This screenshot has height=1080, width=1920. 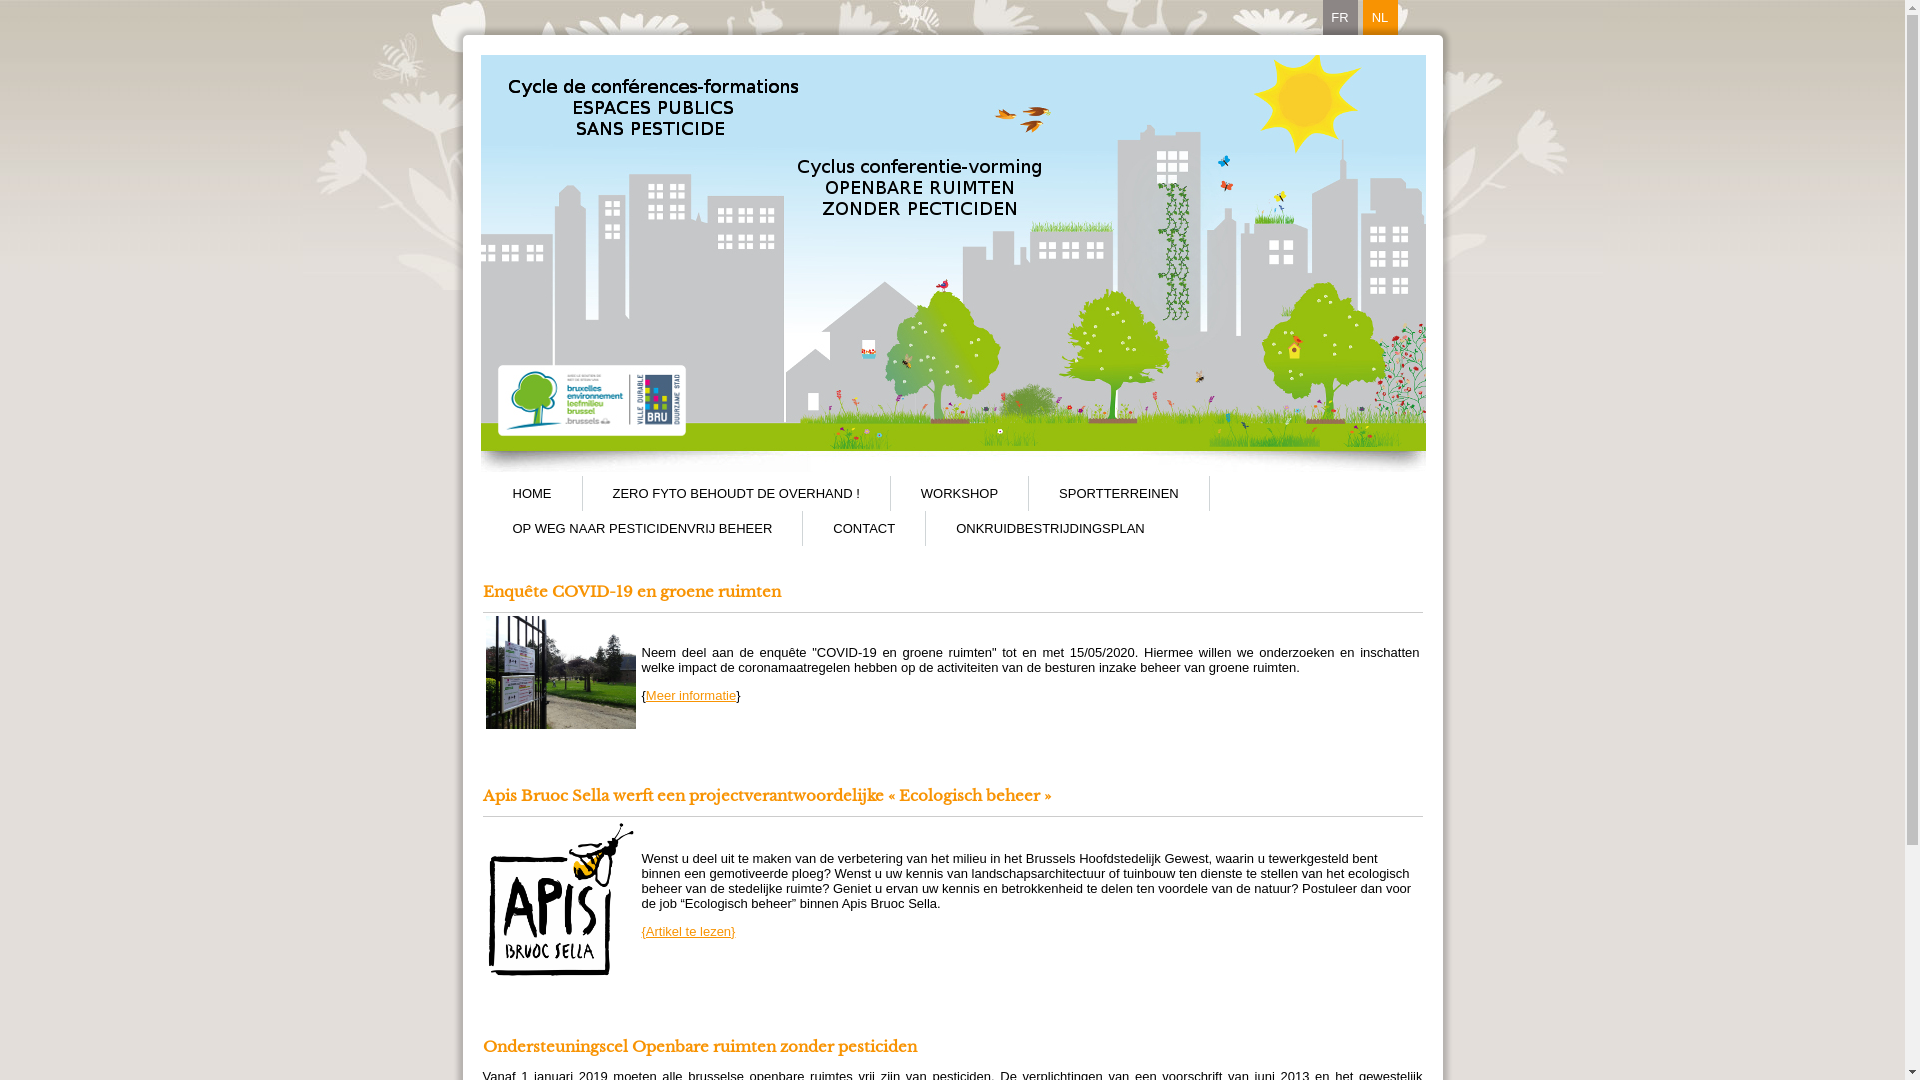 What do you see at coordinates (532, 494) in the screenshot?
I see `HOME` at bounding box center [532, 494].